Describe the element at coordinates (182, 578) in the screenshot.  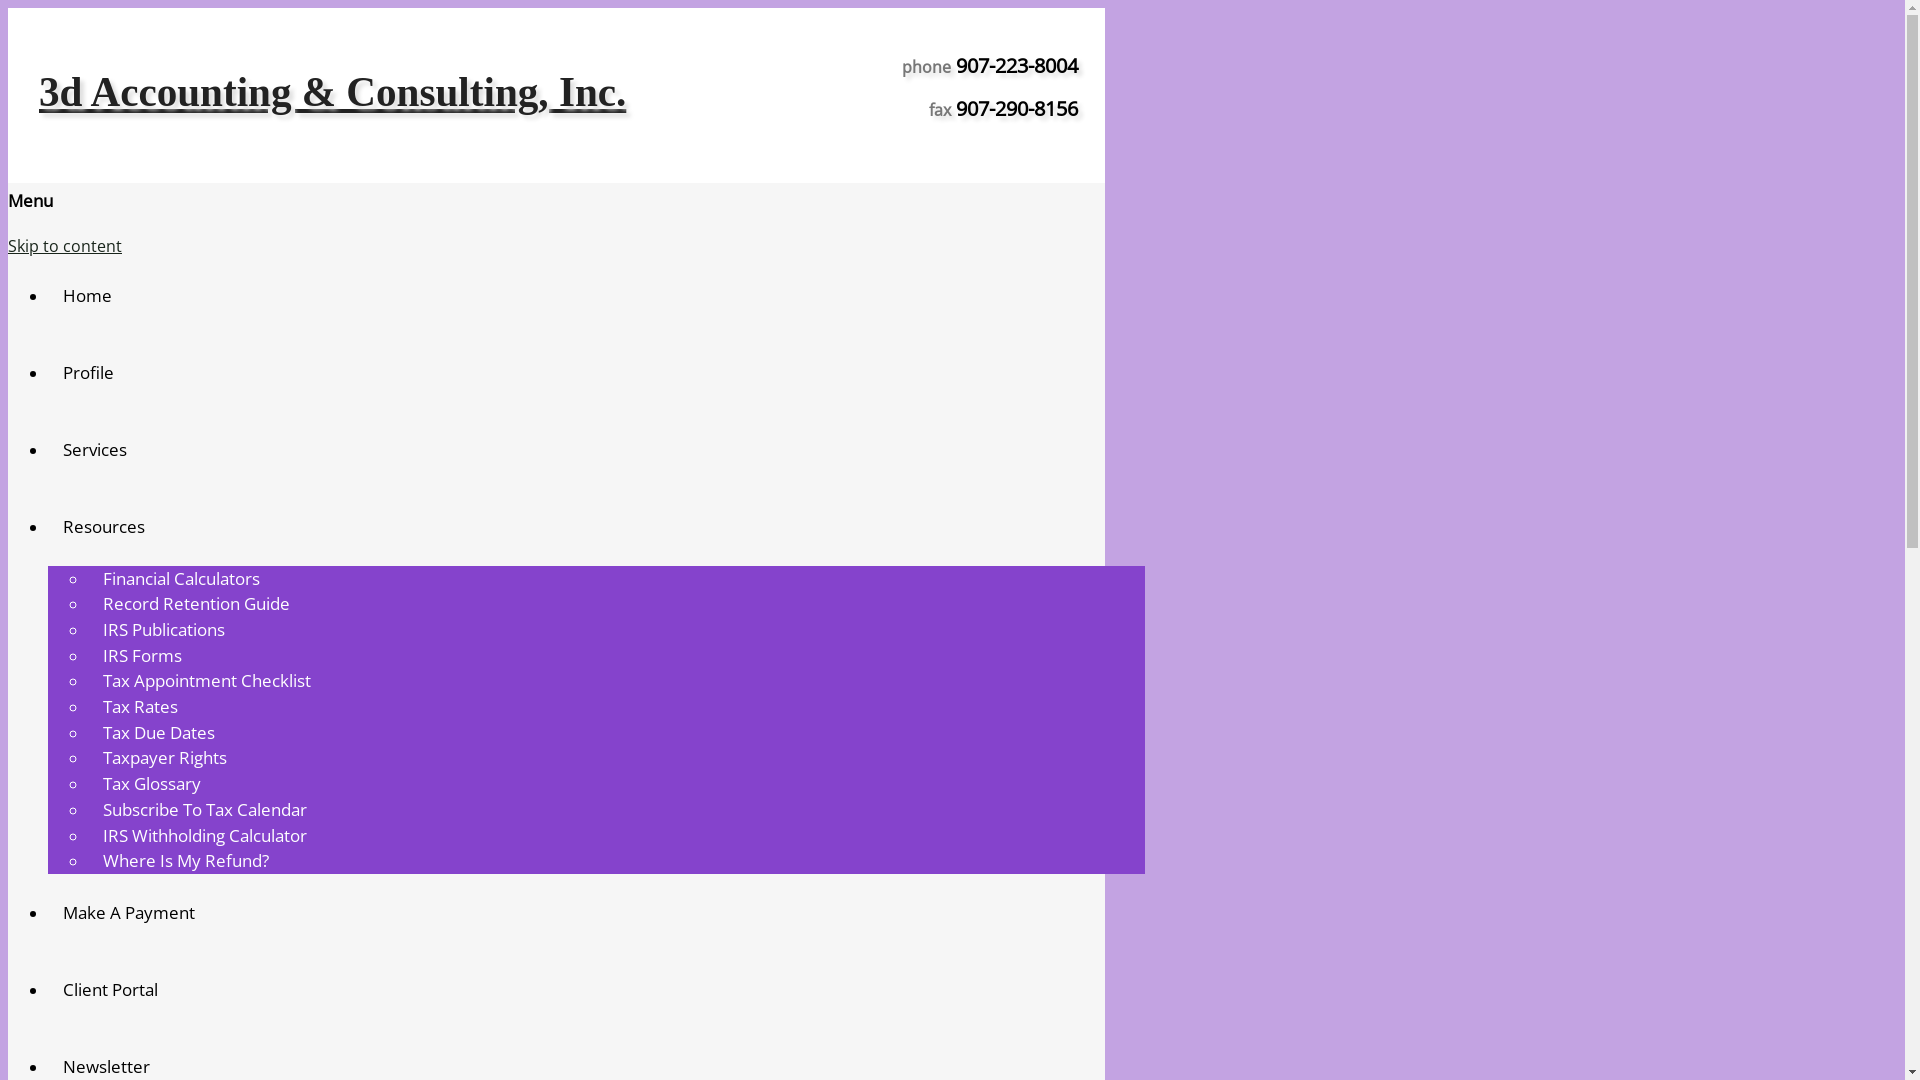
I see `Financial Calculators` at that location.